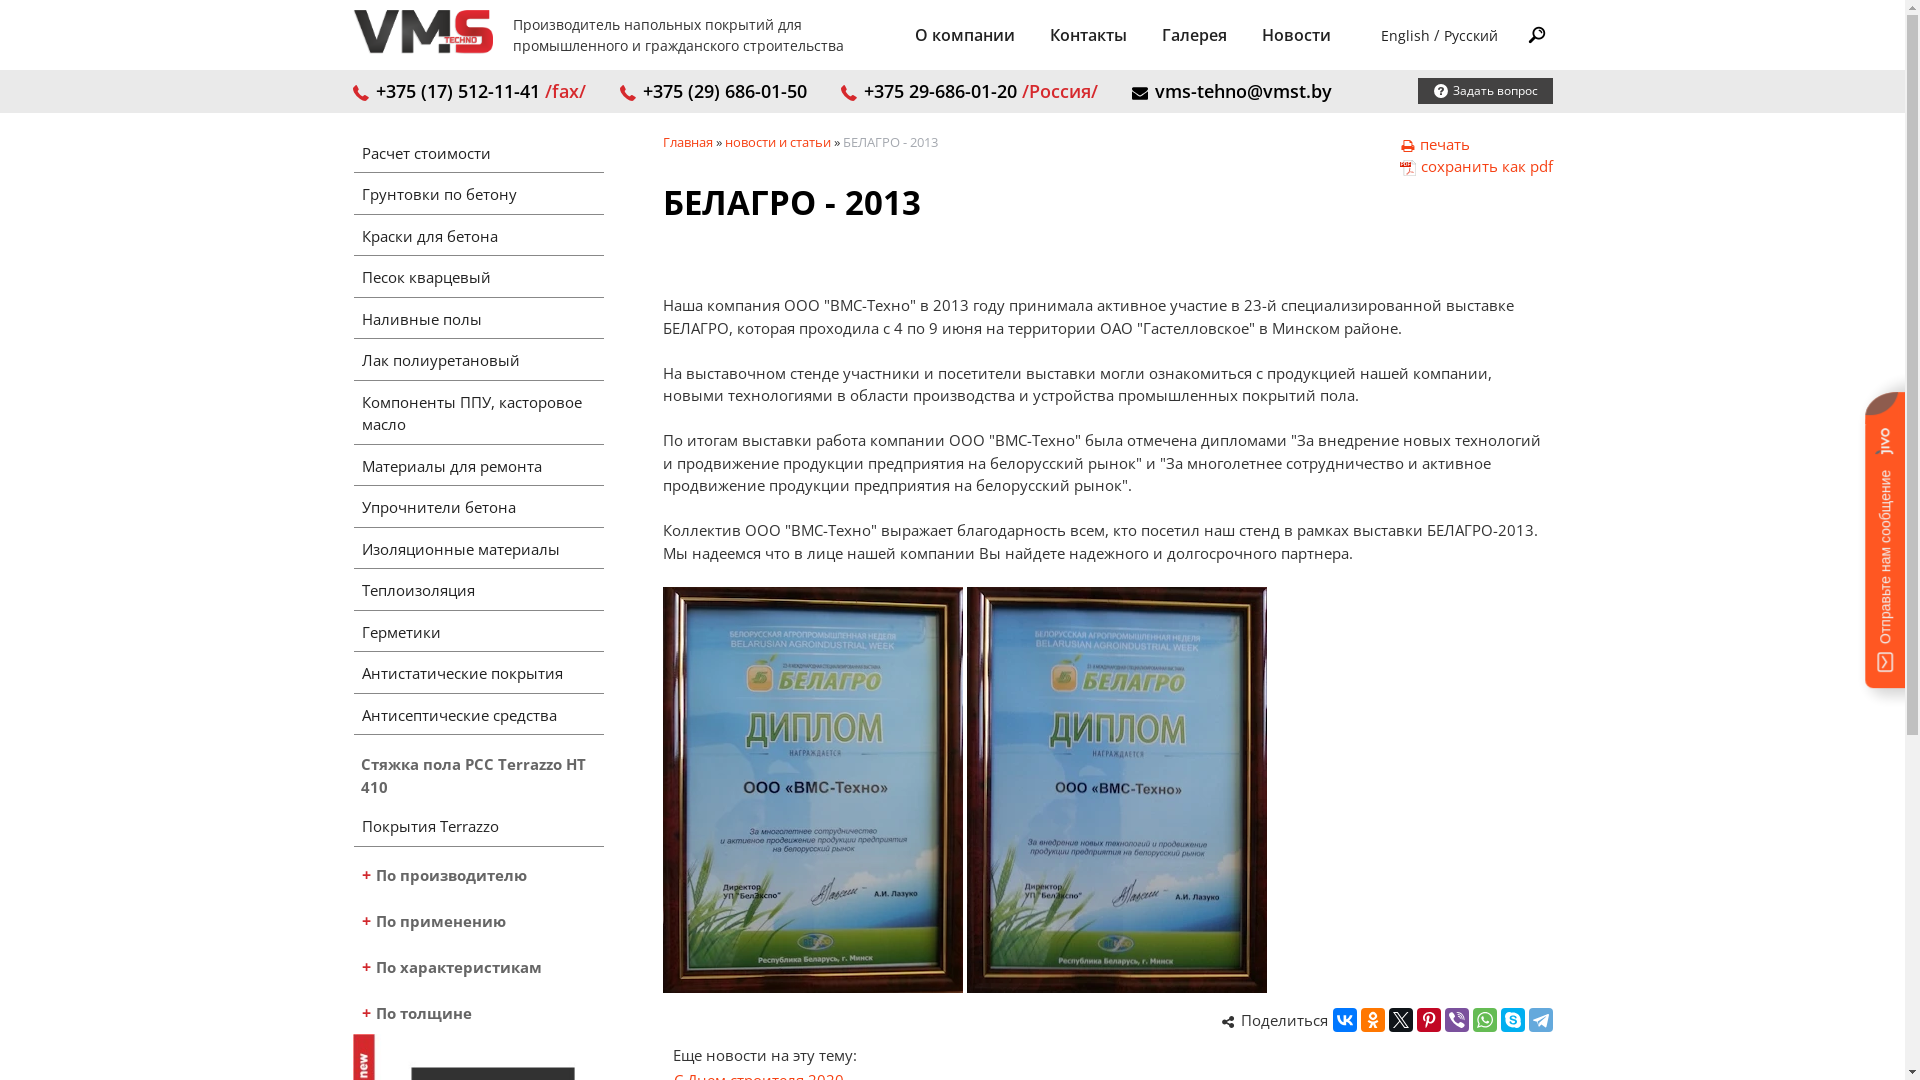  What do you see at coordinates (1484, 1020) in the screenshot?
I see `WhatsApp` at bounding box center [1484, 1020].